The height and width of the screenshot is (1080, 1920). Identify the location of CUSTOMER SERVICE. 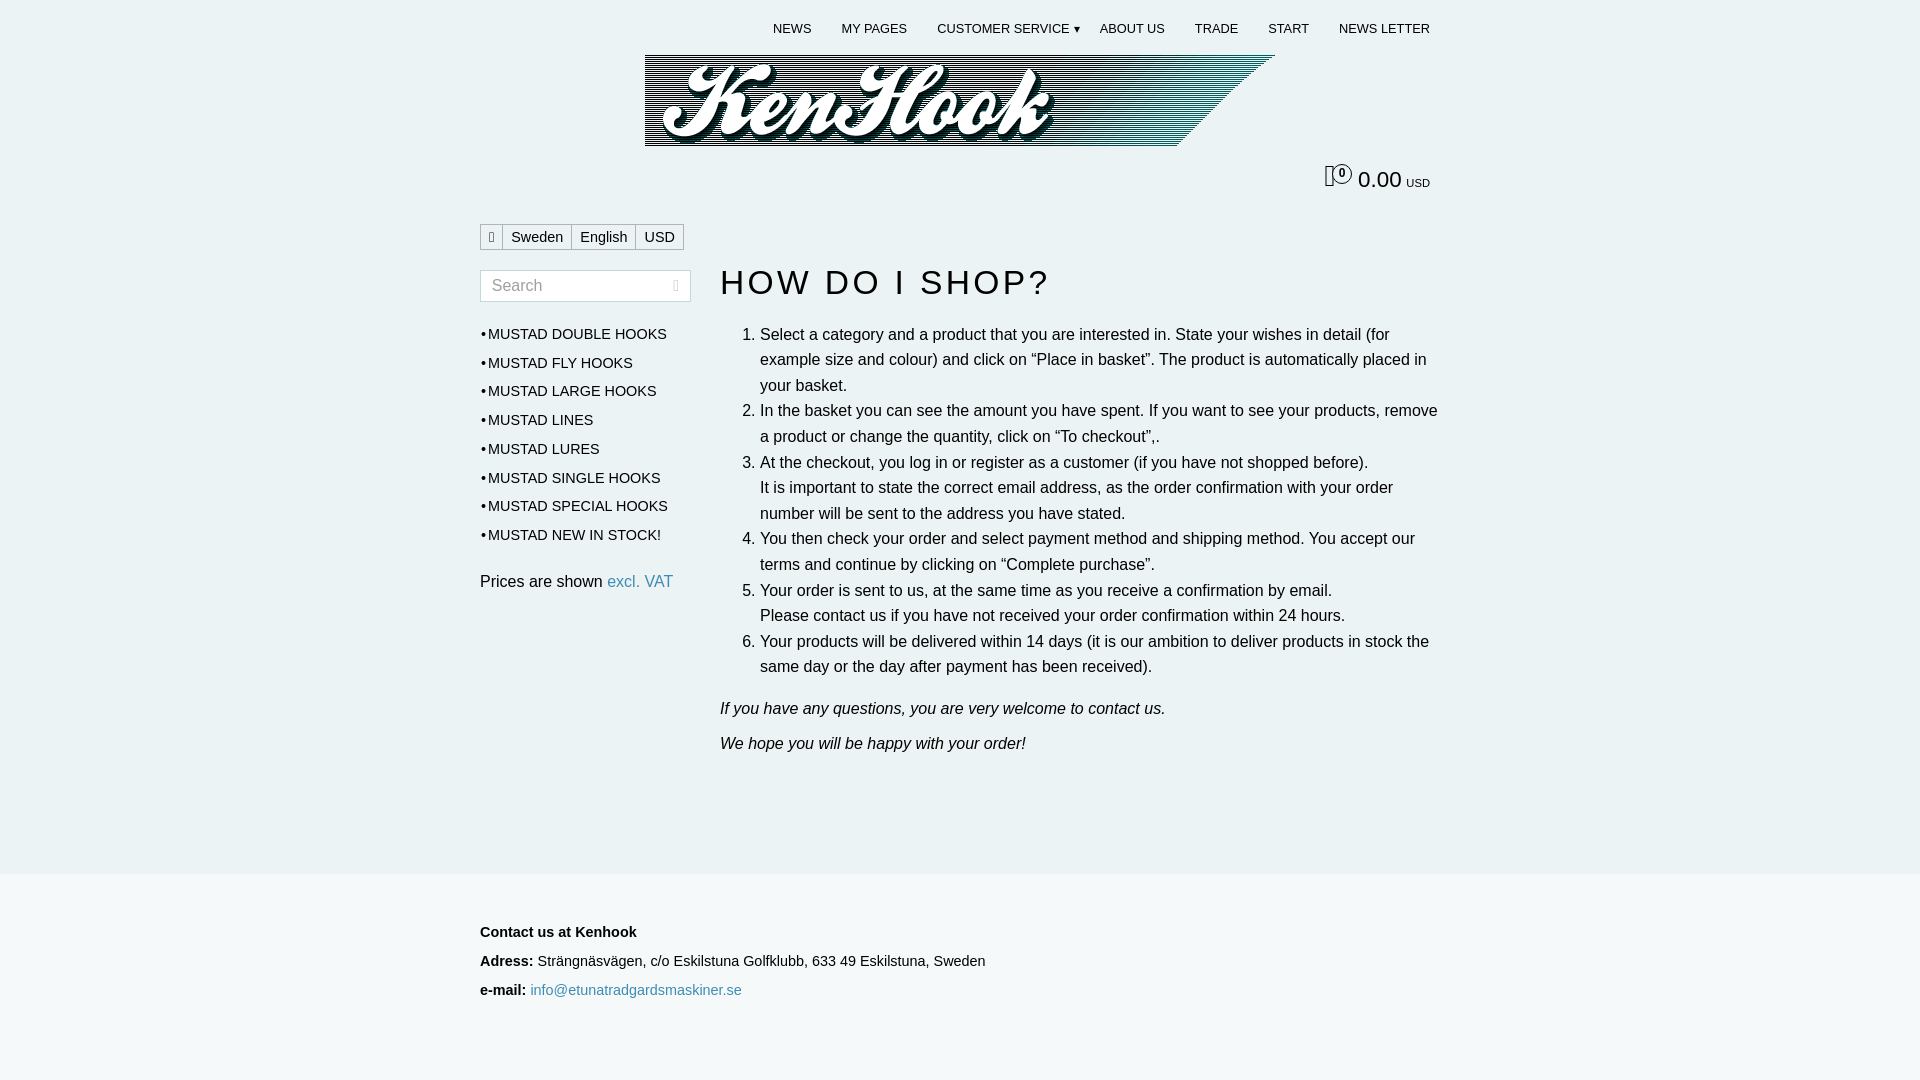
(1008, 28).